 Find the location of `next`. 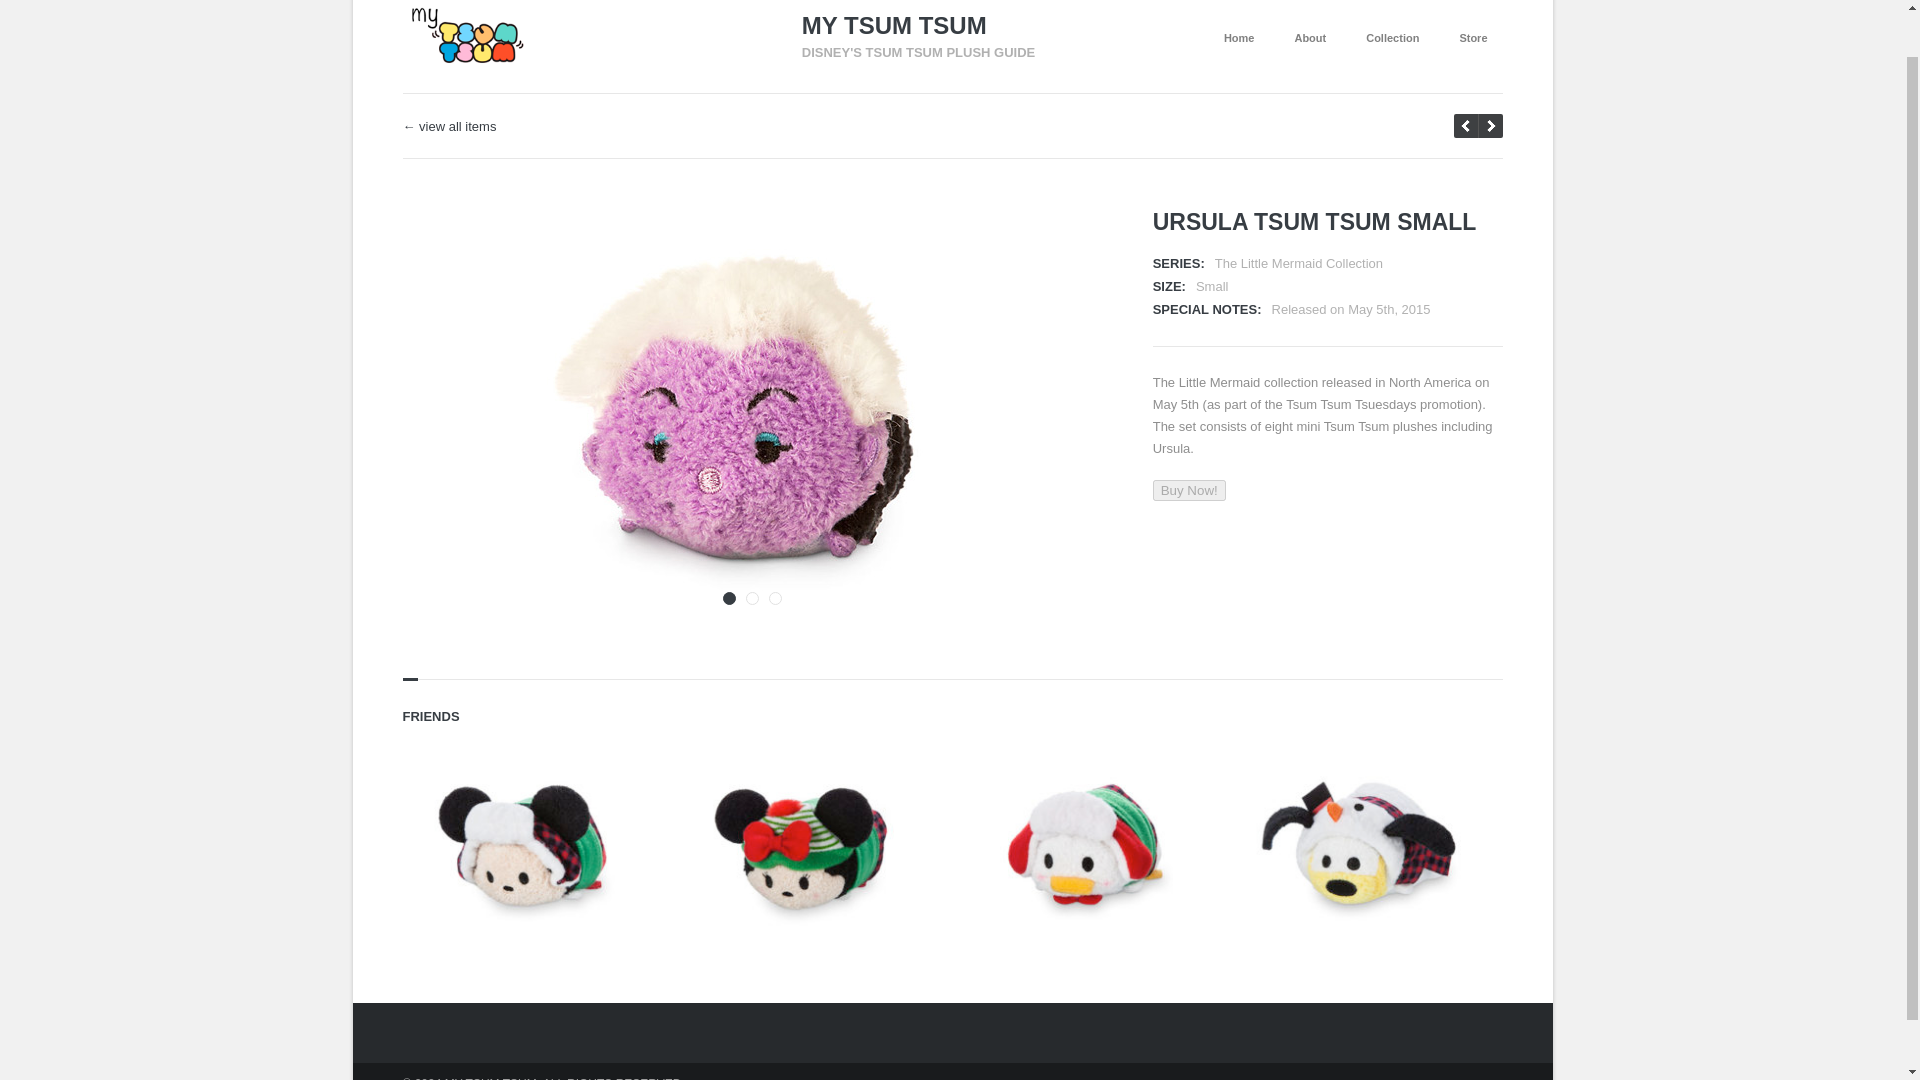

next is located at coordinates (1466, 126).